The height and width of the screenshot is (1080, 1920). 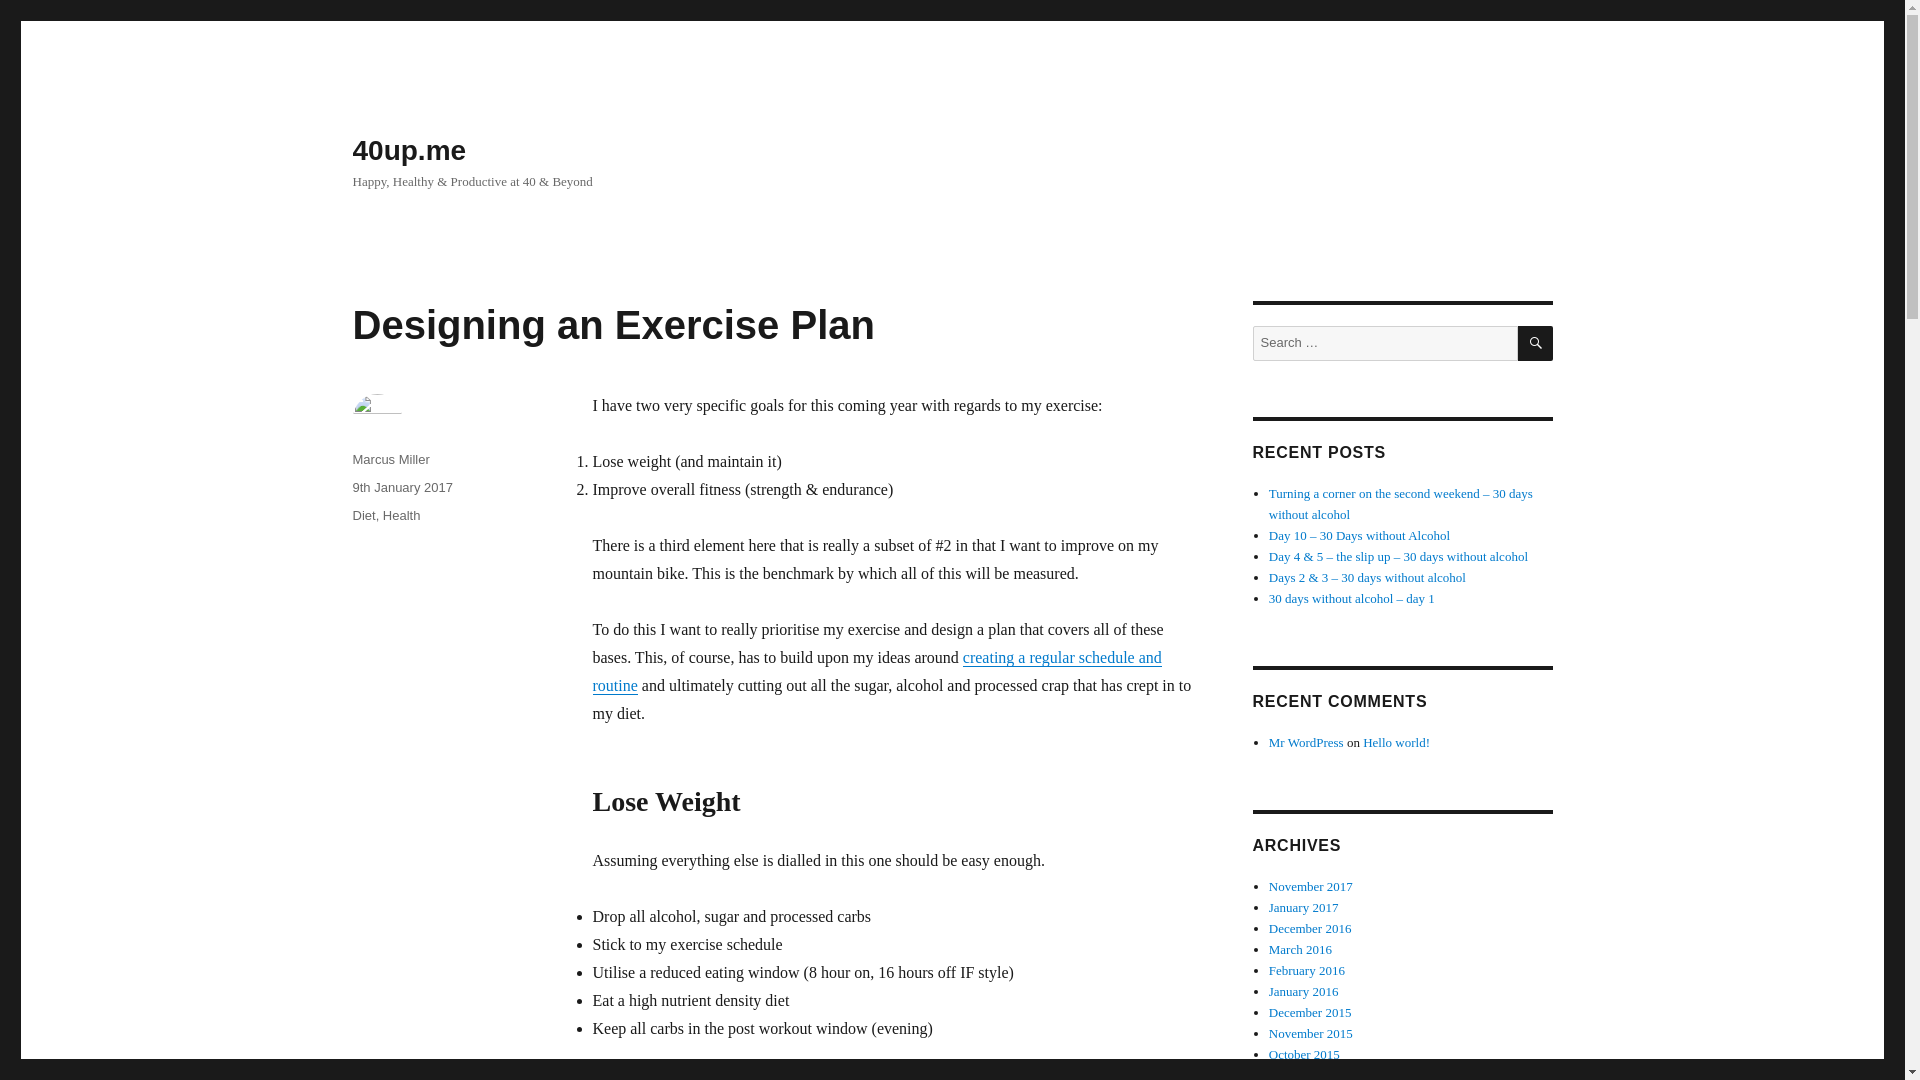 I want to click on January 2017, so click(x=1304, y=906).